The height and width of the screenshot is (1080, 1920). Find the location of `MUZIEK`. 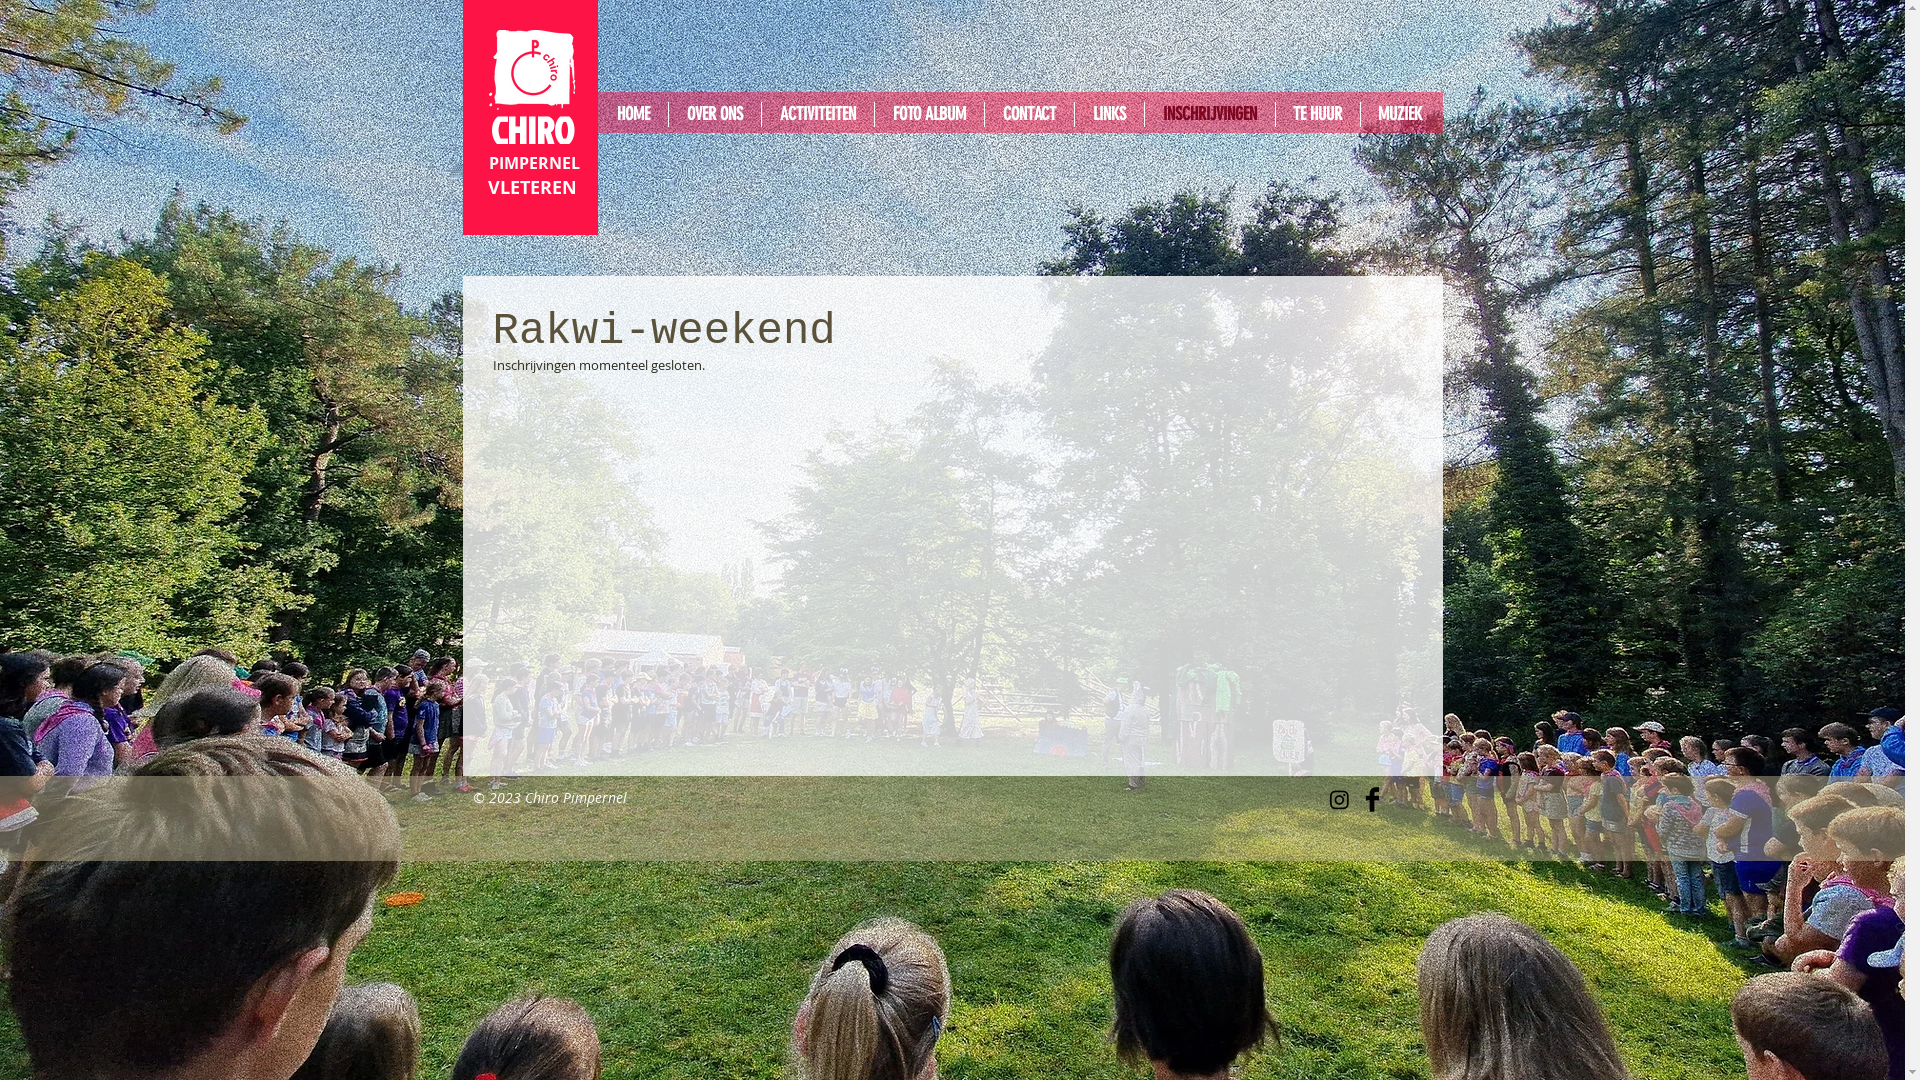

MUZIEK is located at coordinates (1400, 114).